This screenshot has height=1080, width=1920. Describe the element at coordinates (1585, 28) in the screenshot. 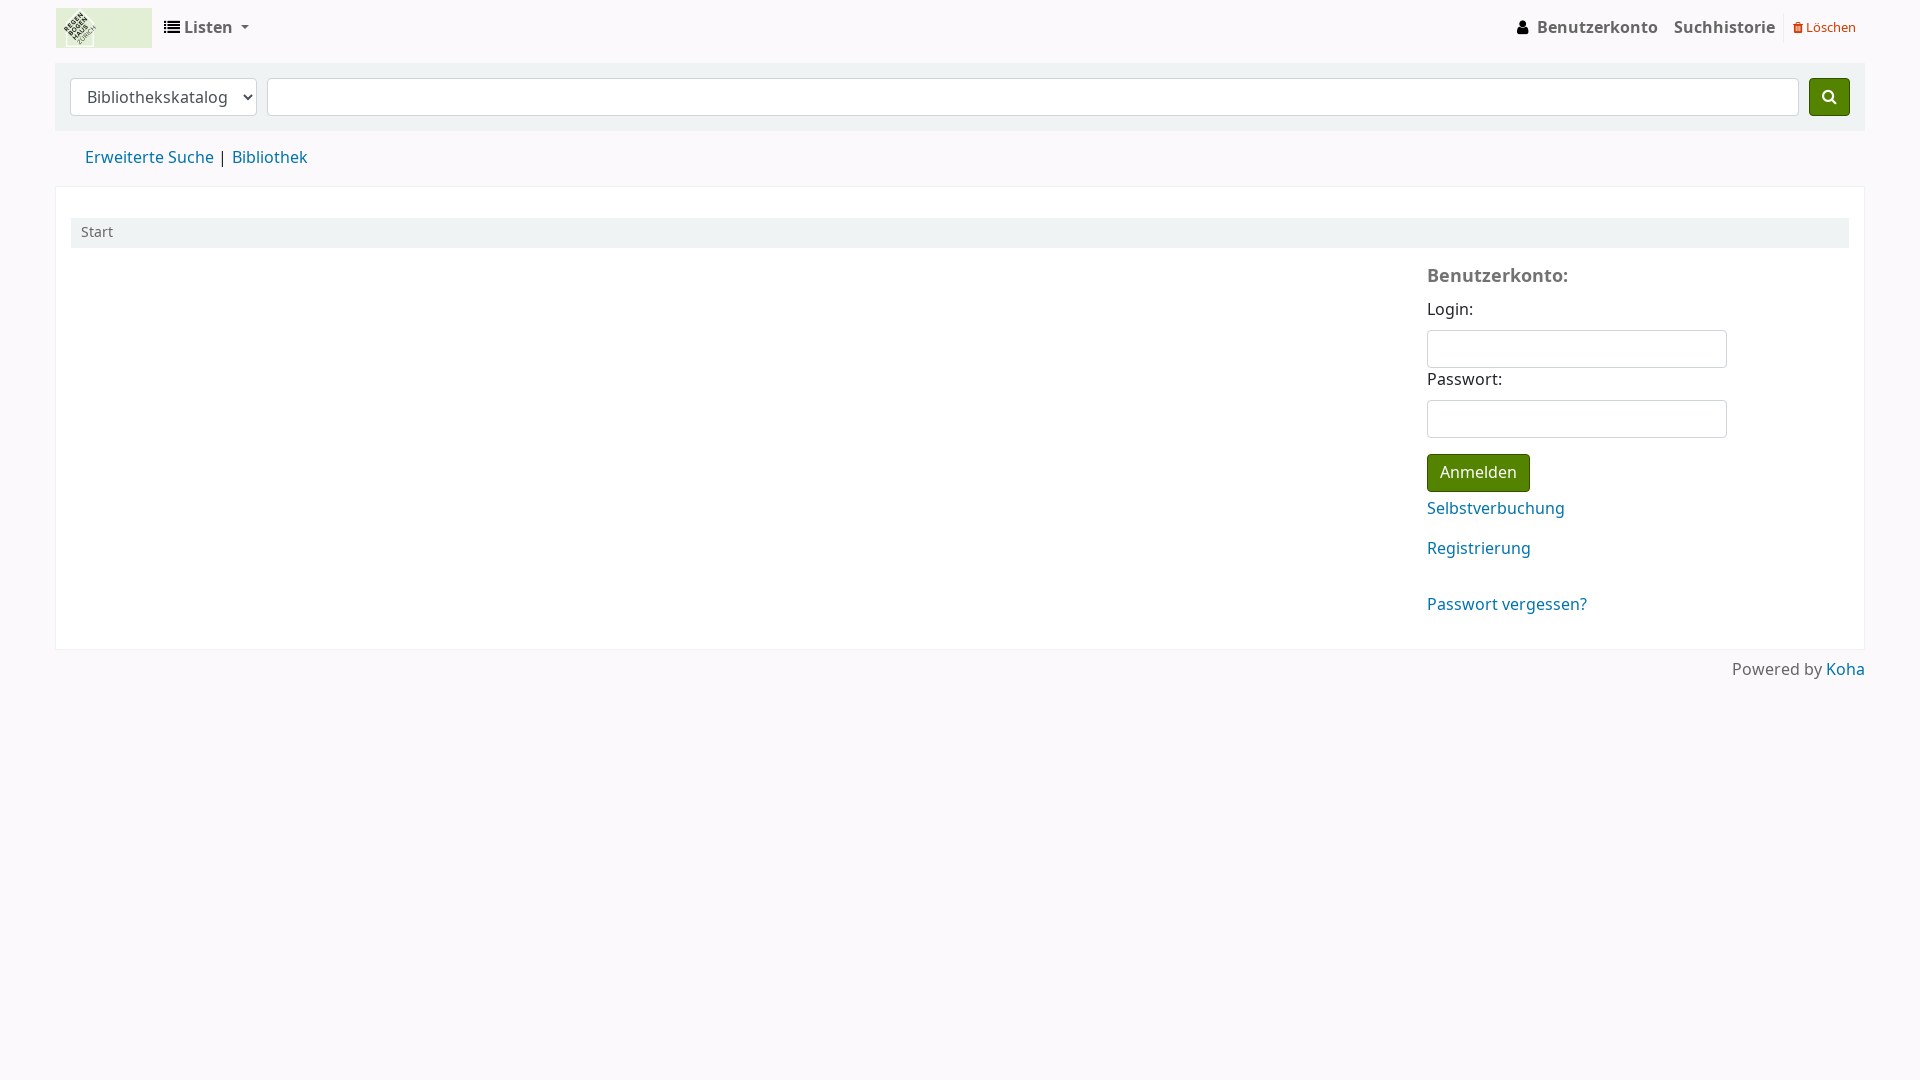

I see `Benutzerkonto` at that location.